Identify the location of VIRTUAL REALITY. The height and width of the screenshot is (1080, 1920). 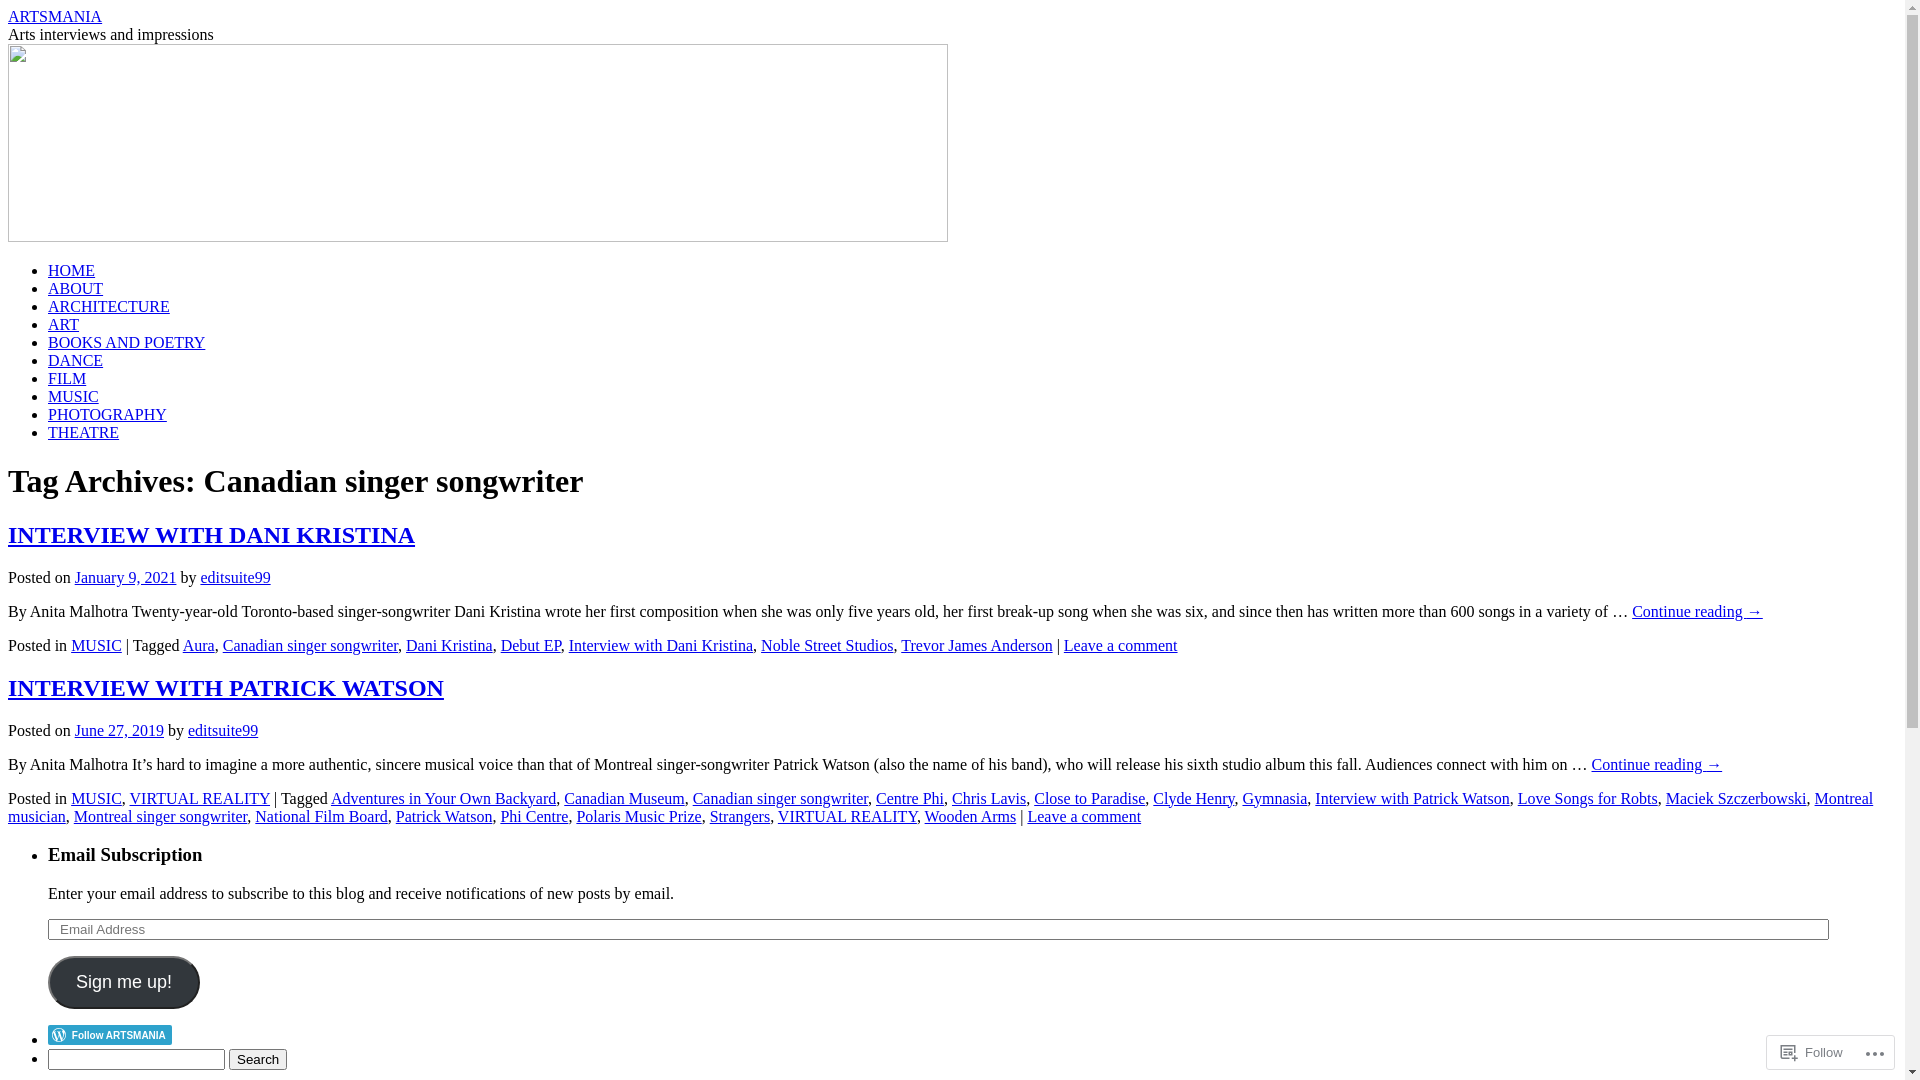
(848, 816).